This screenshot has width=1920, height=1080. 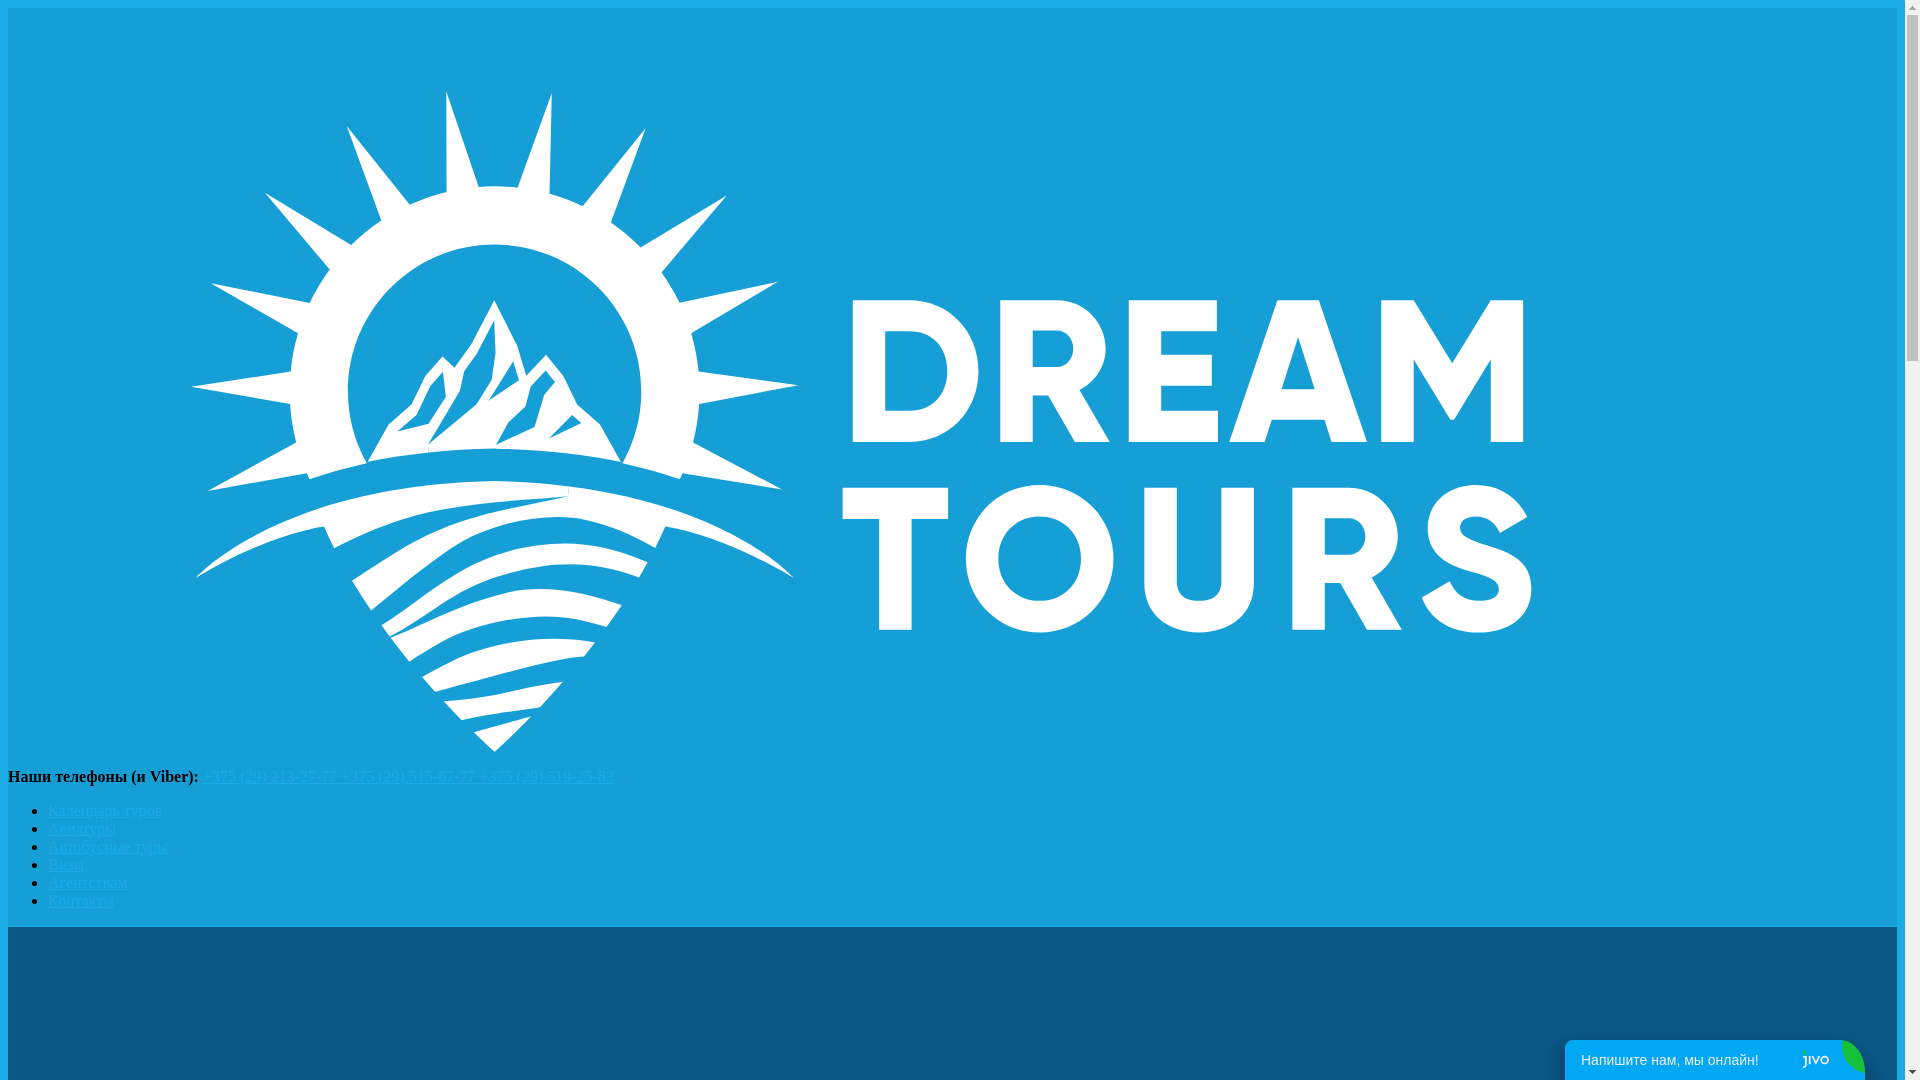 I want to click on Dream Tours, so click(x=952, y=758).